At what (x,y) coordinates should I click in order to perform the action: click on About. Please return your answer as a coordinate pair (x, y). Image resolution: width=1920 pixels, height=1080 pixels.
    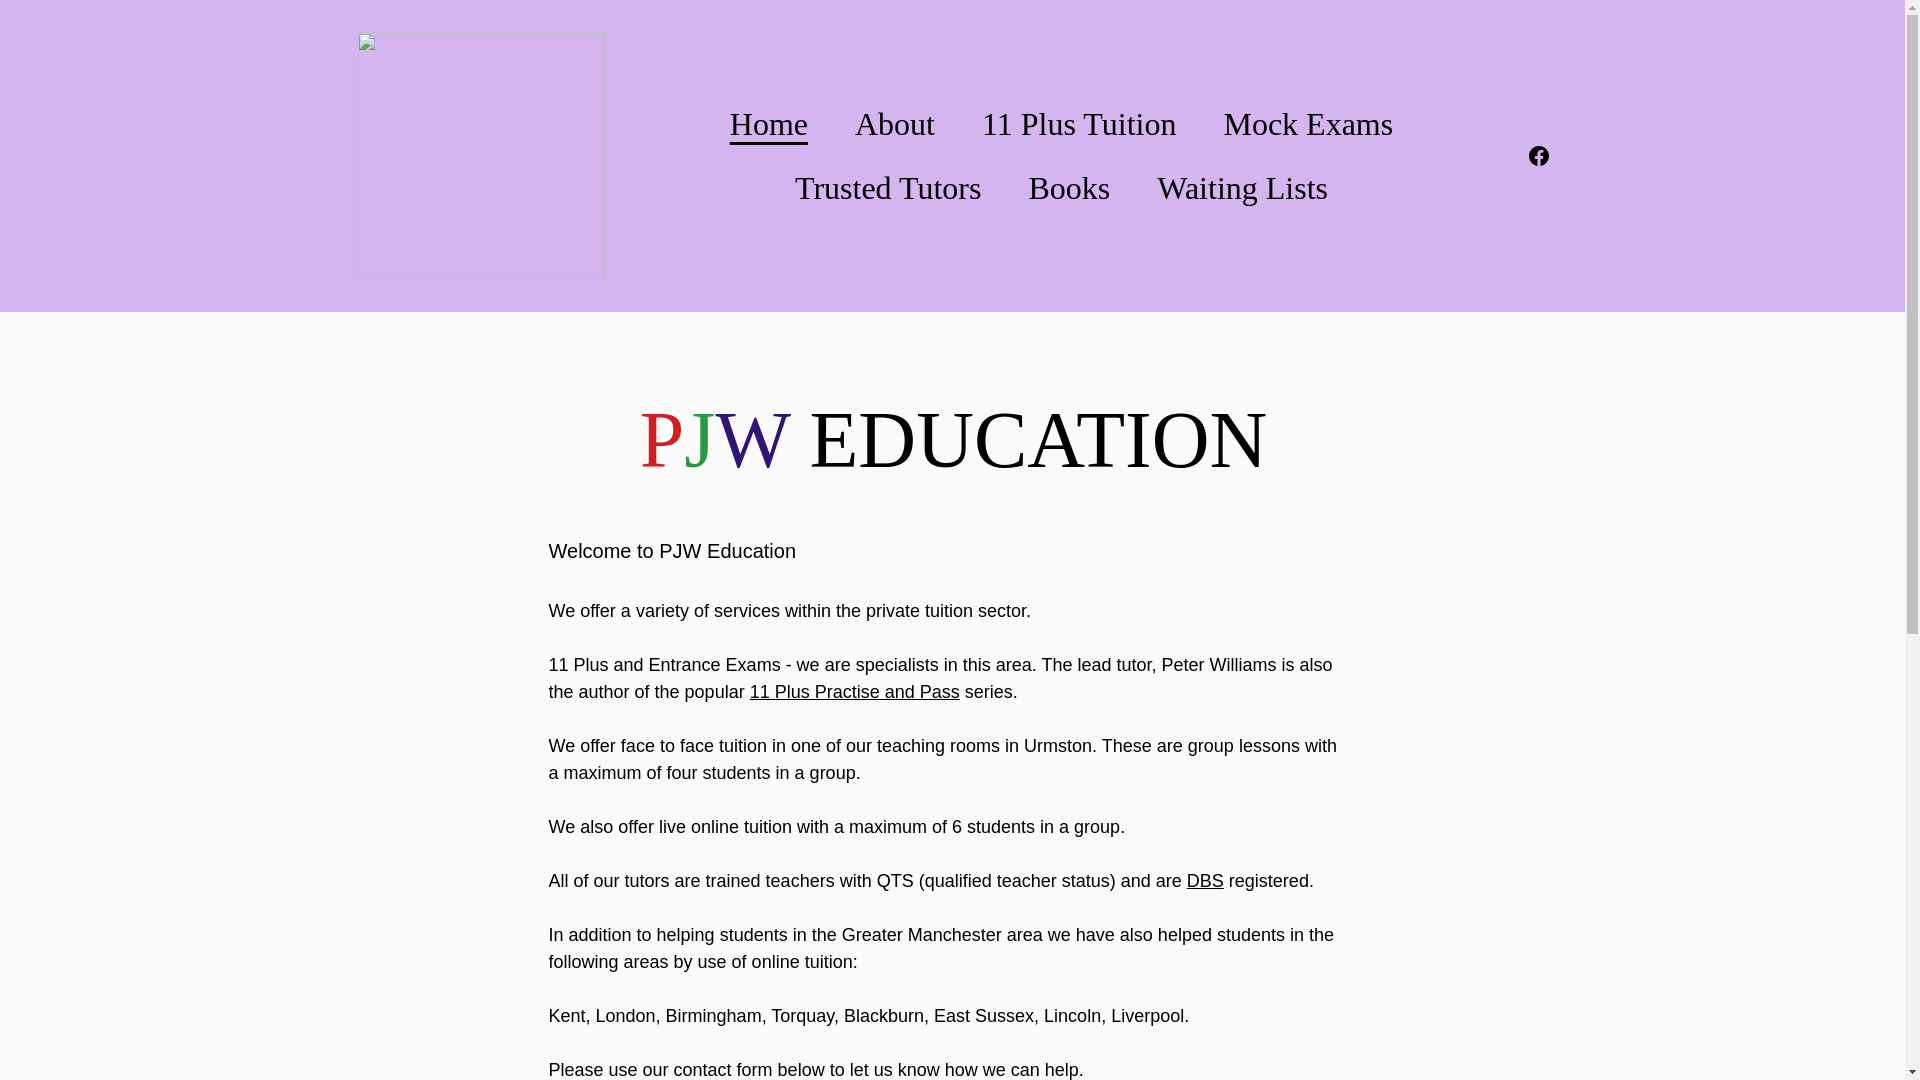
    Looking at the image, I should click on (894, 124).